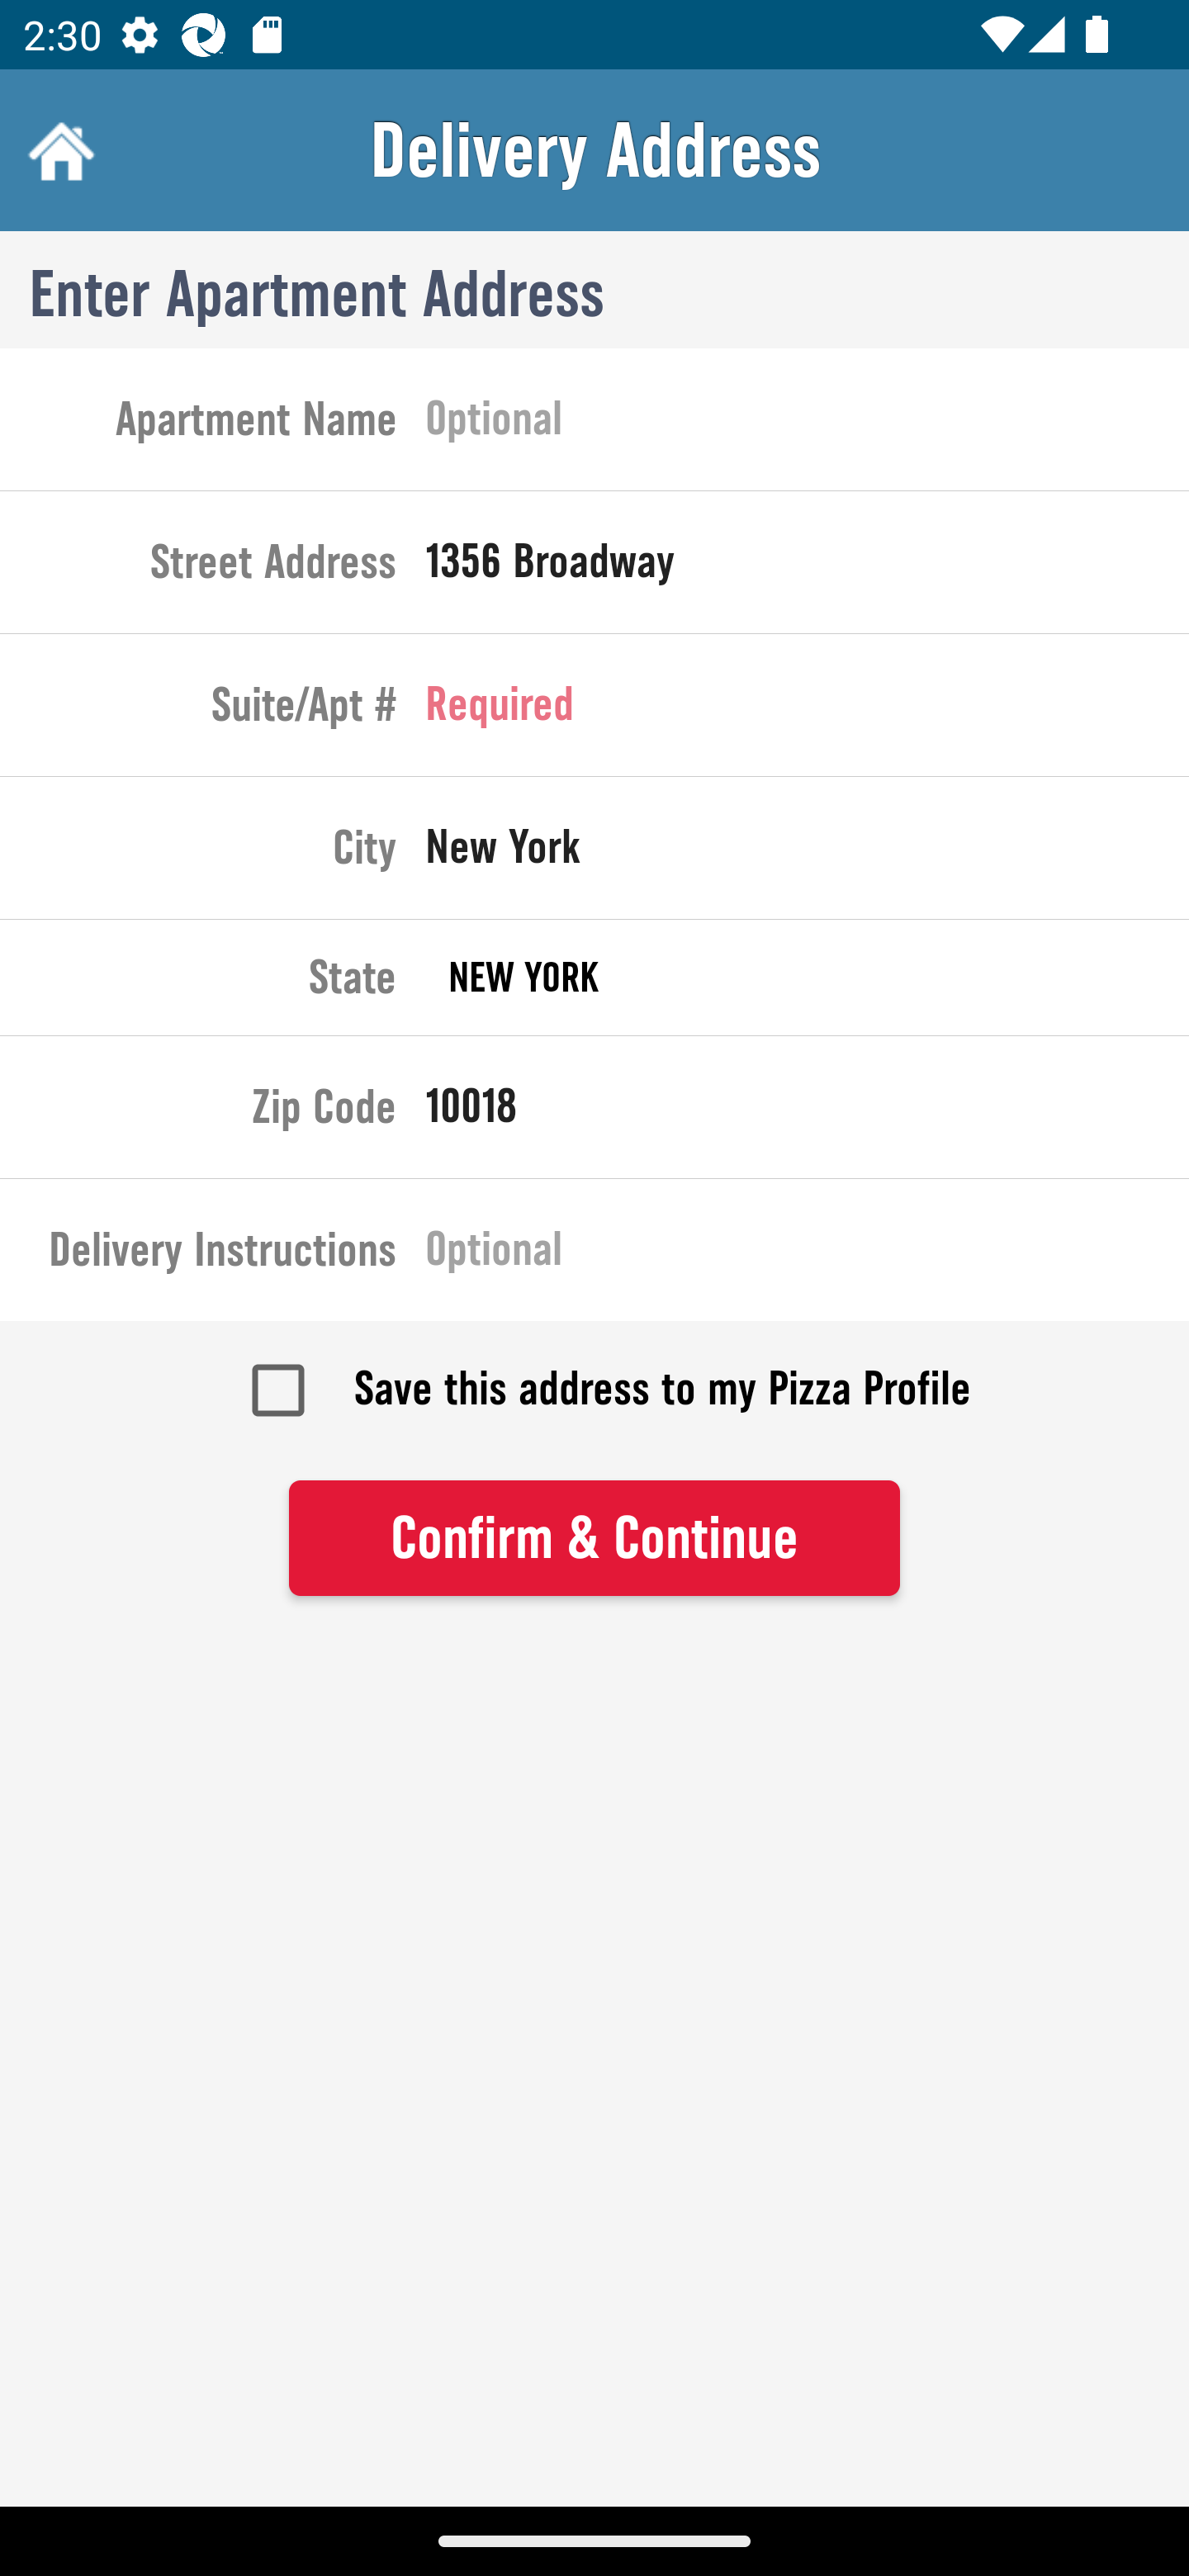  I want to click on Required, so click(808, 711).